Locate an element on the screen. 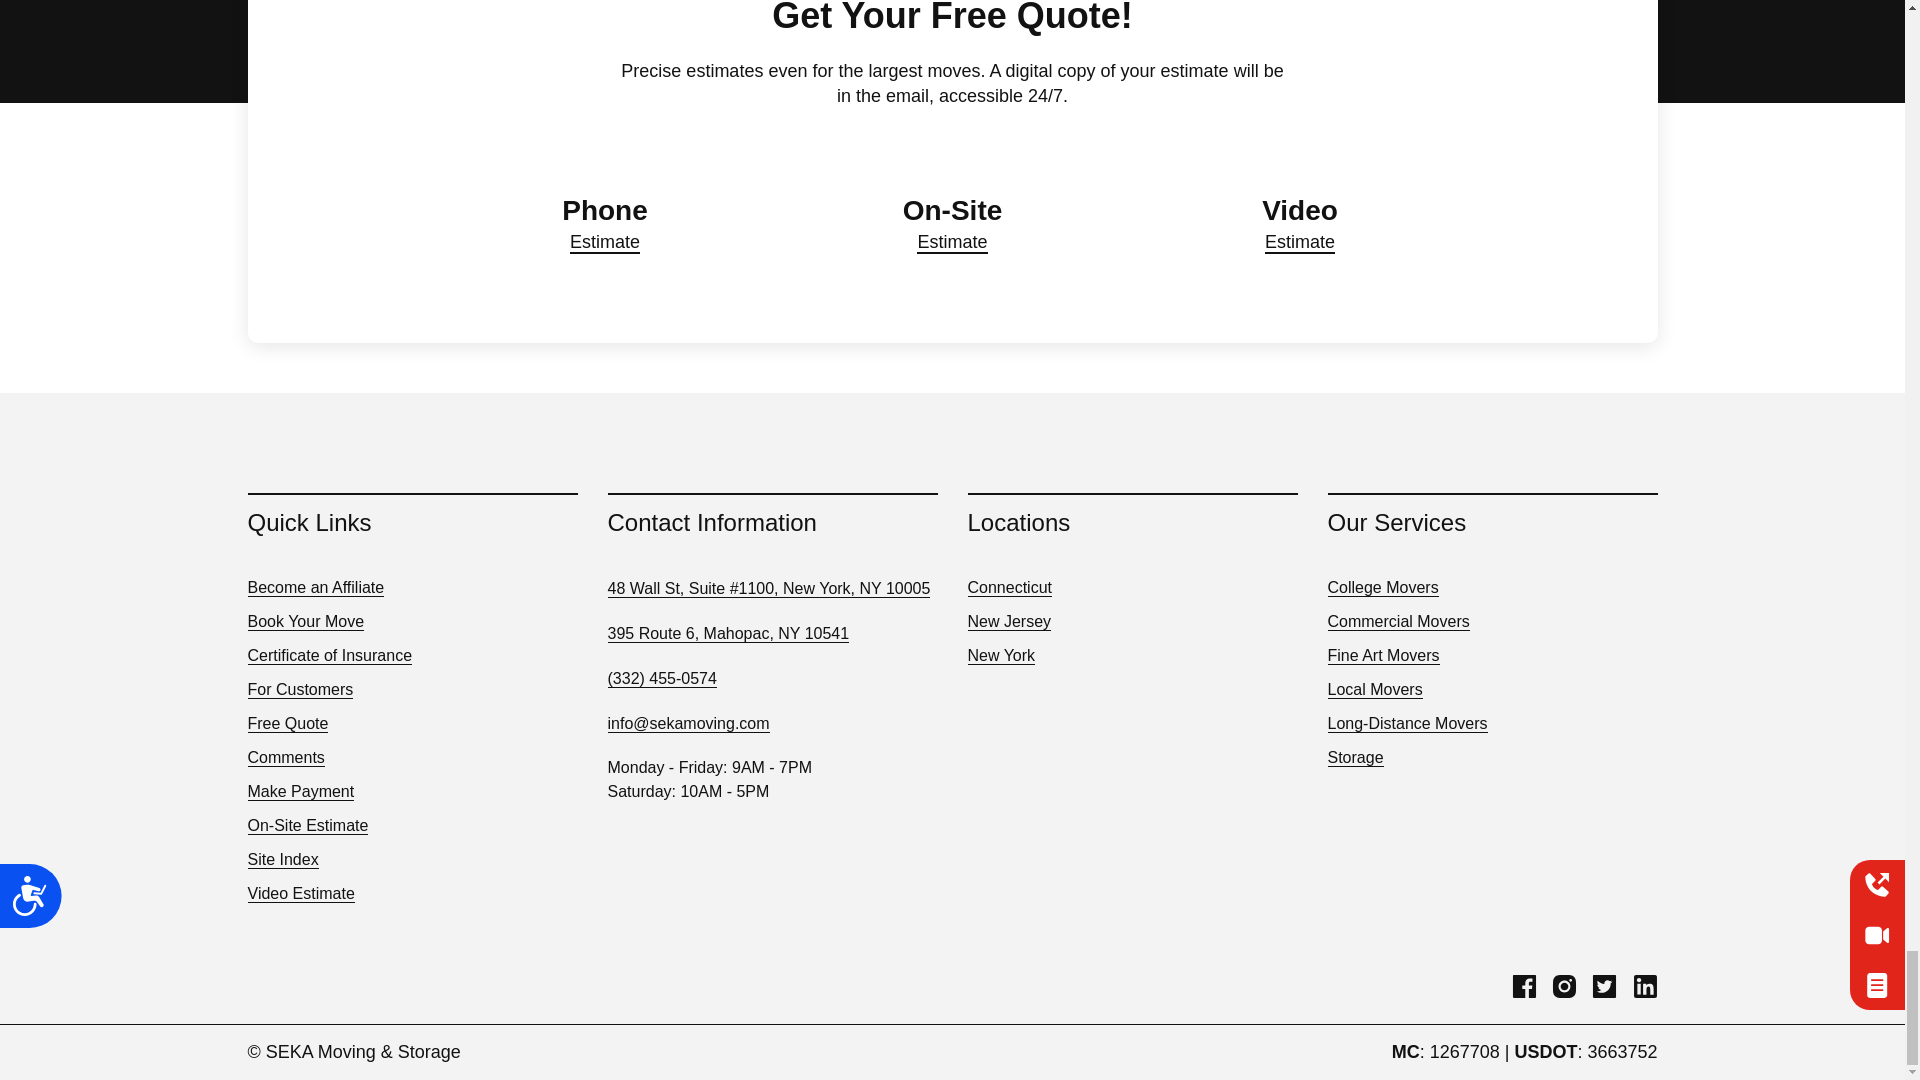 The image size is (1920, 1080). SEKA Moving on Twitter is located at coordinates (1604, 994).